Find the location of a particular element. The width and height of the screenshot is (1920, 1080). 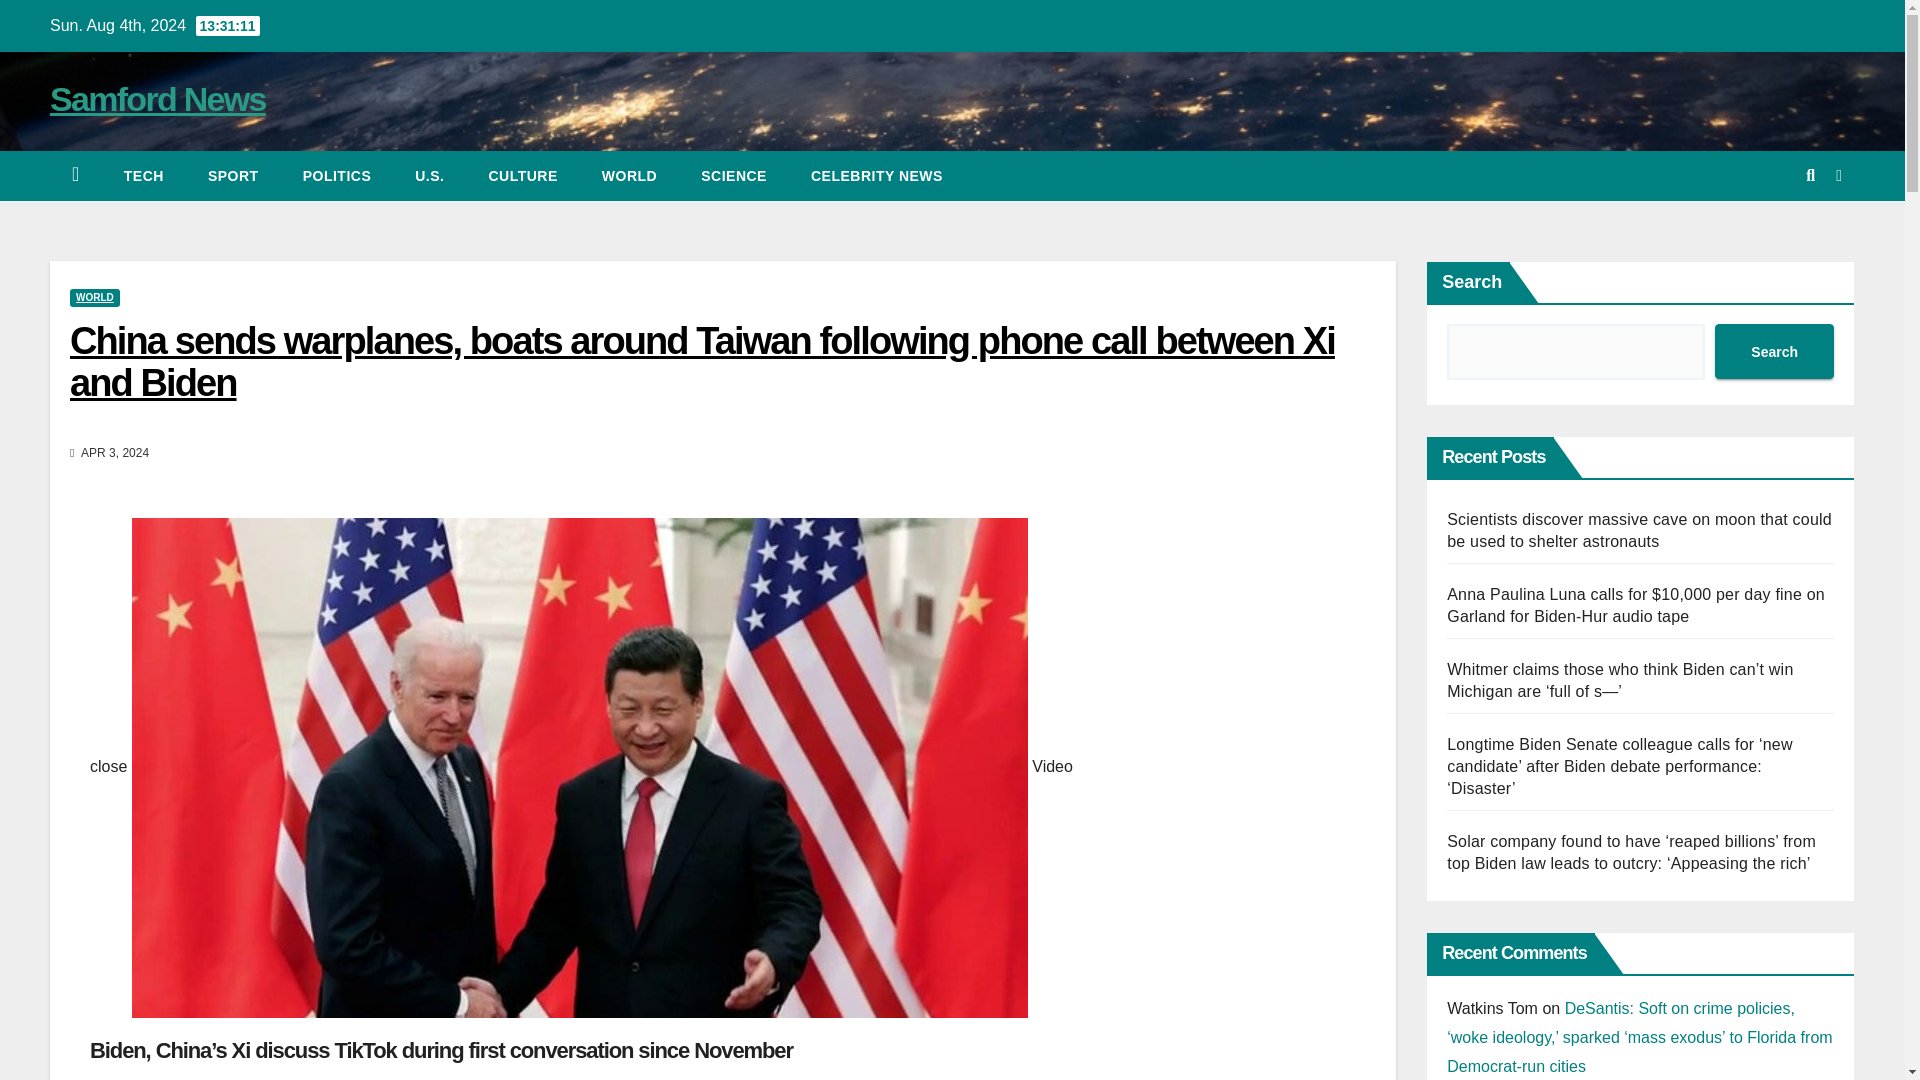

Samford News is located at coordinates (158, 98).